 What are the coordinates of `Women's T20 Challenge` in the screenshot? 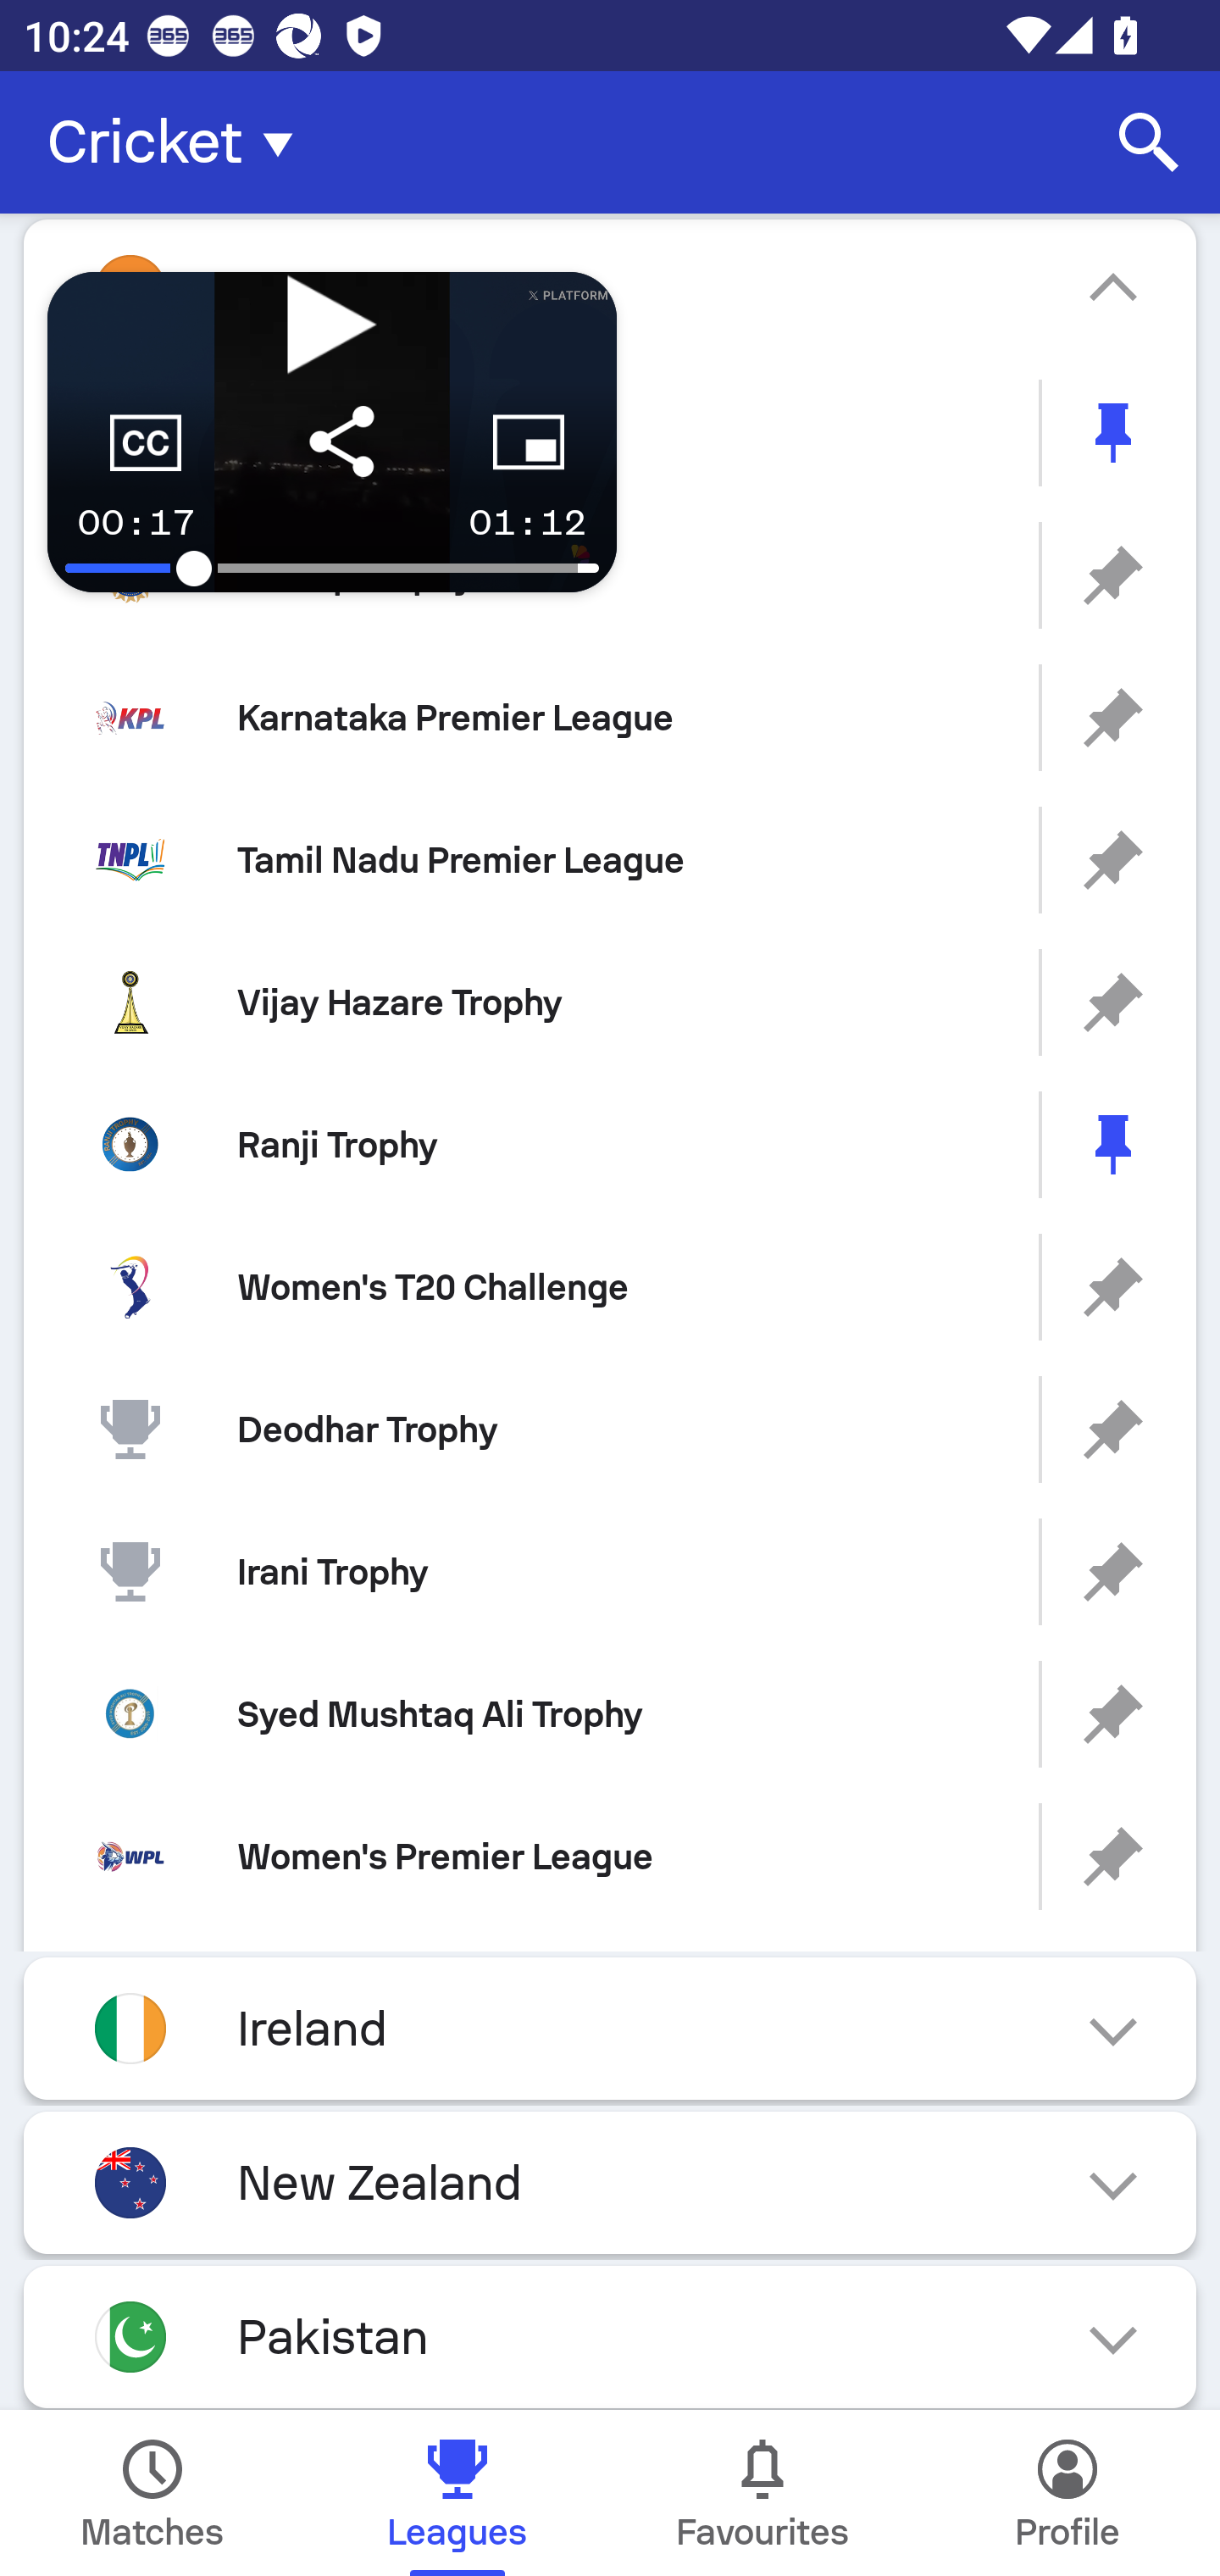 It's located at (610, 1286).